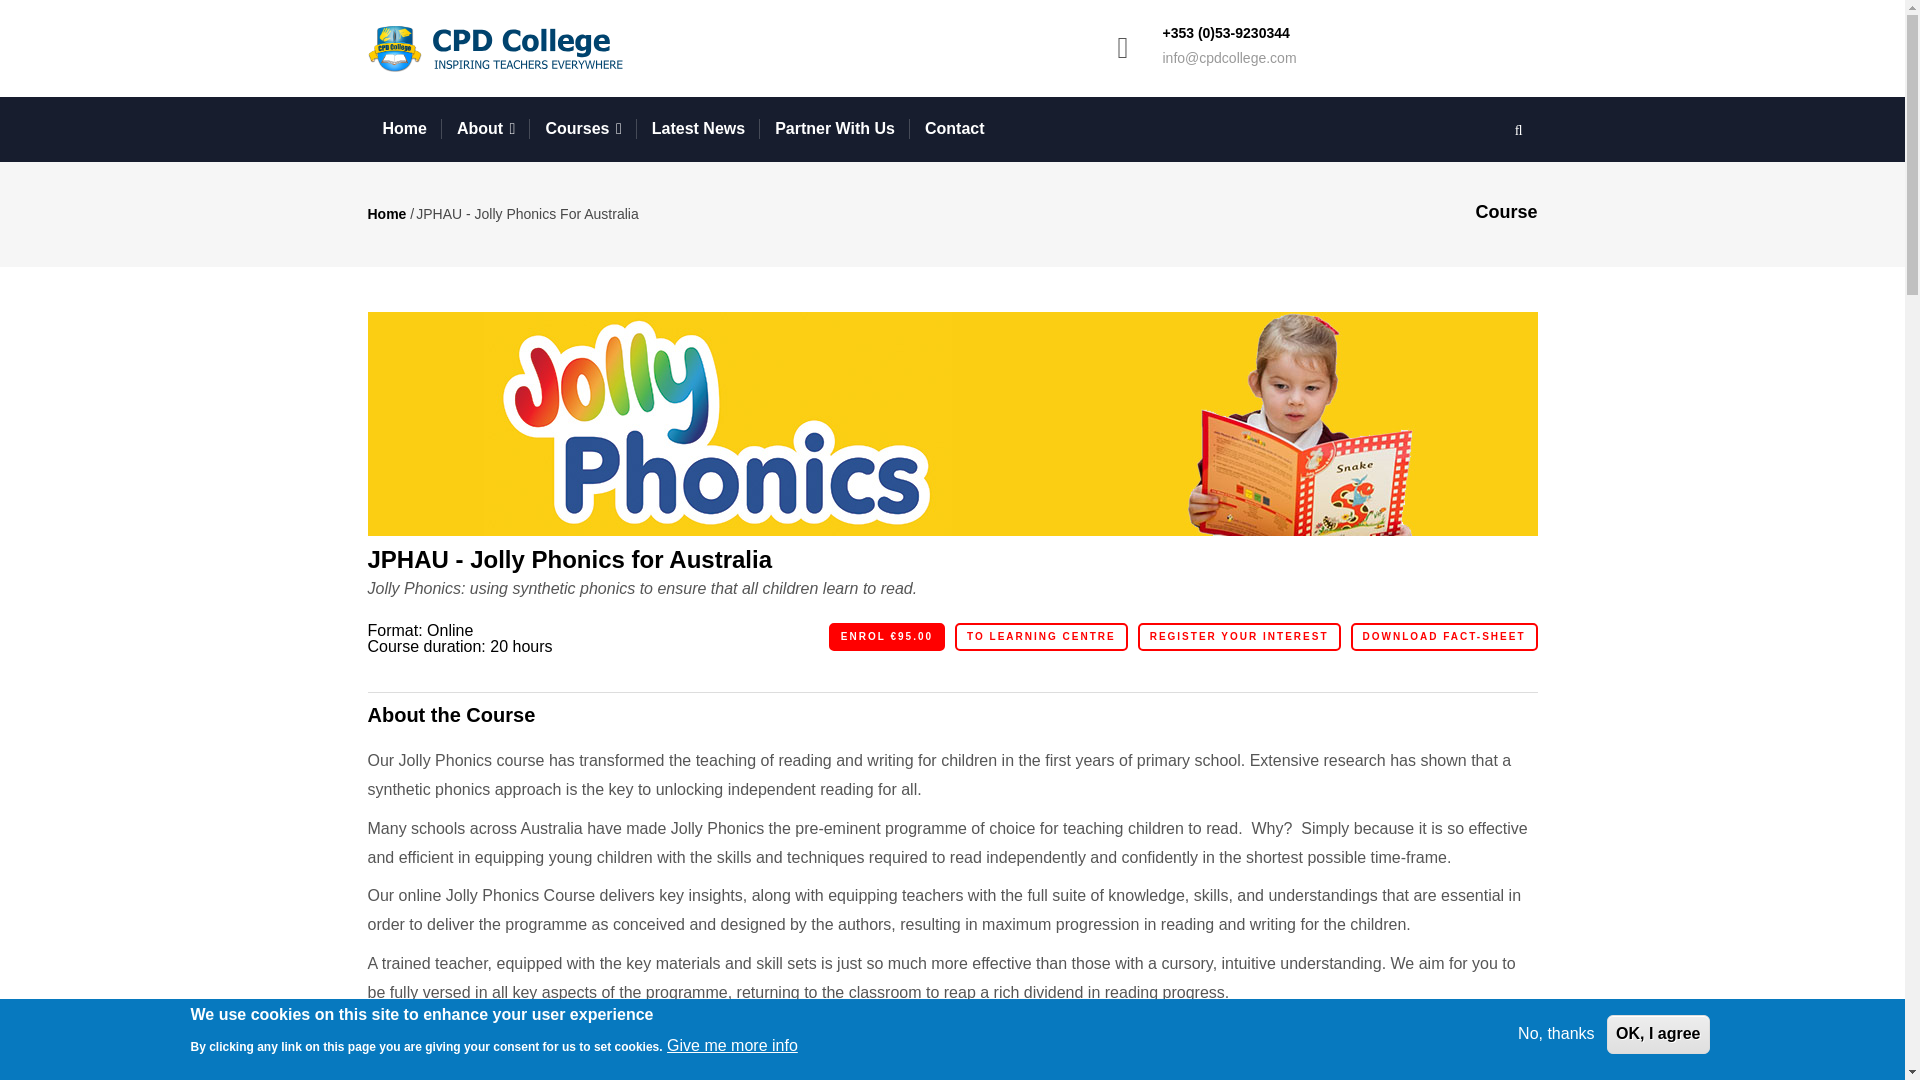 This screenshot has width=1920, height=1080. I want to click on Home, so click(388, 214).